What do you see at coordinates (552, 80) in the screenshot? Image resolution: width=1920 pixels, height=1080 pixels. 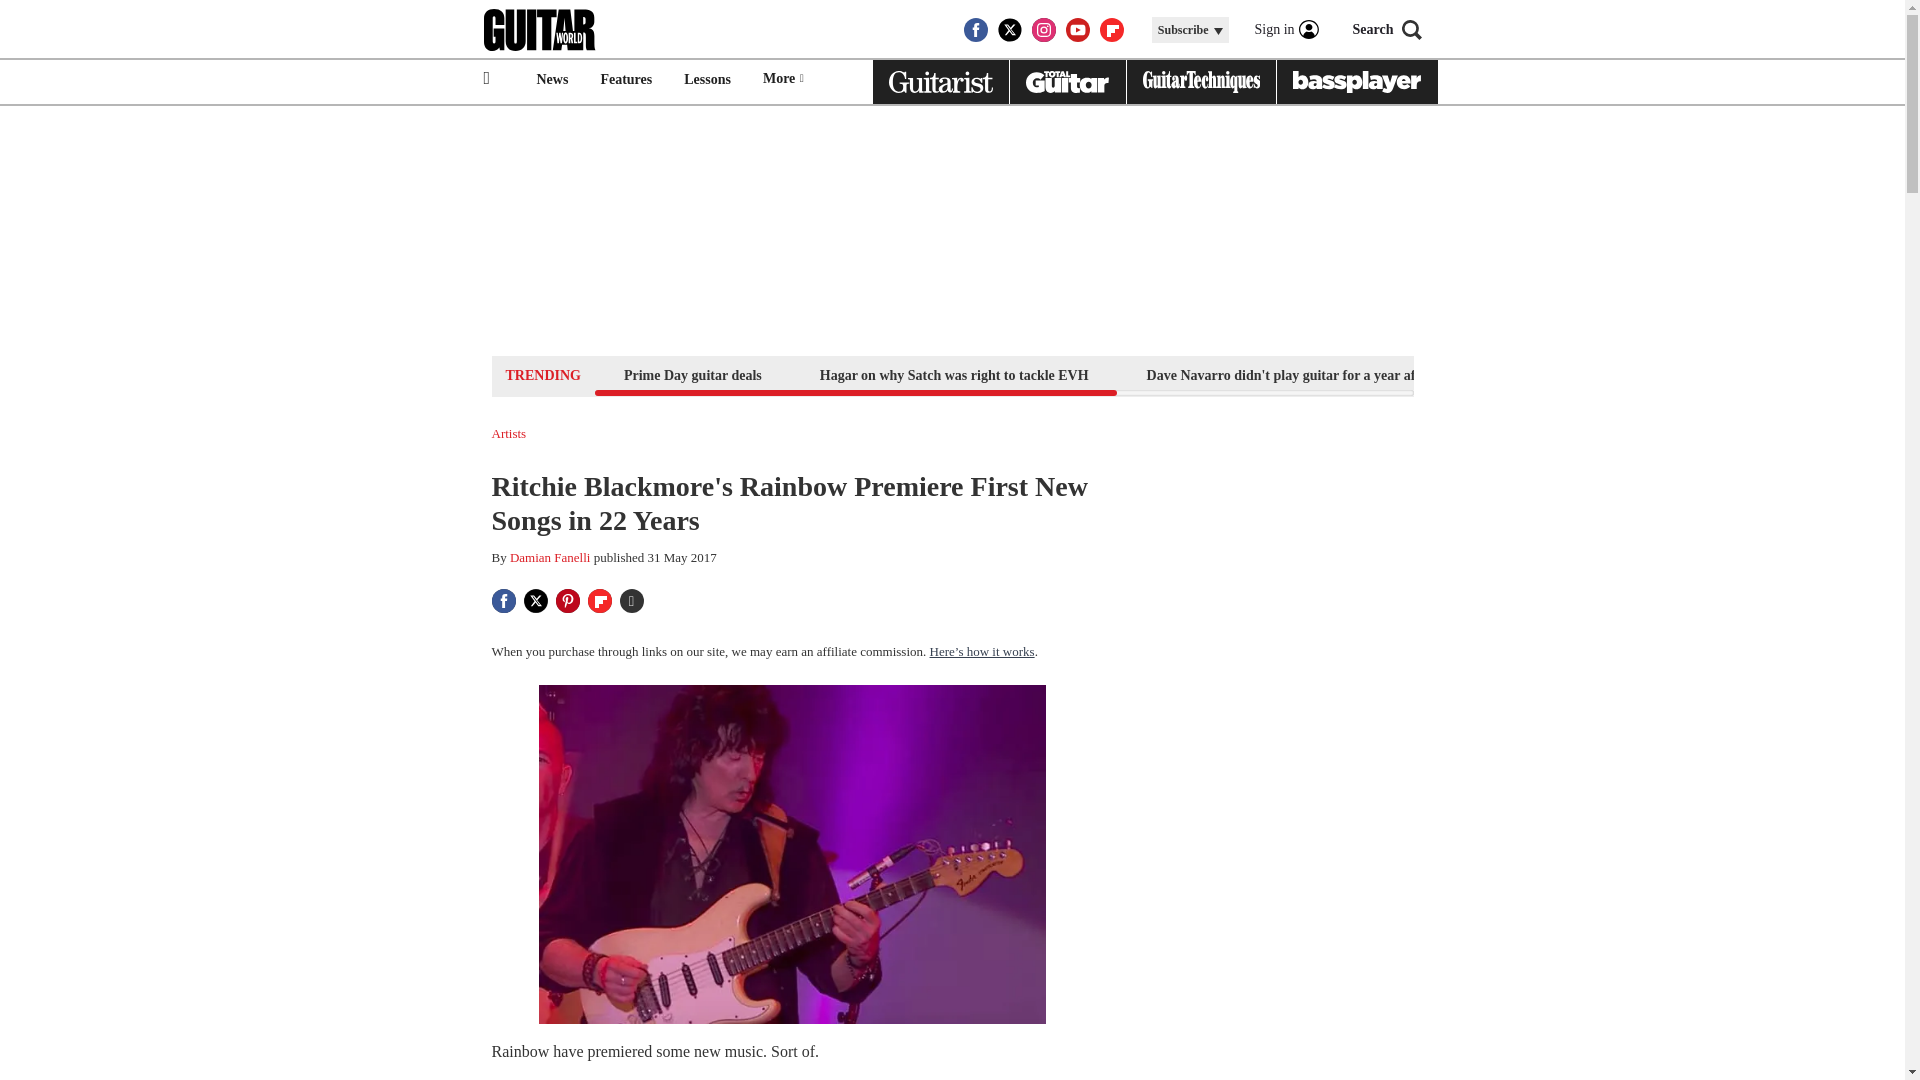 I see `News` at bounding box center [552, 80].